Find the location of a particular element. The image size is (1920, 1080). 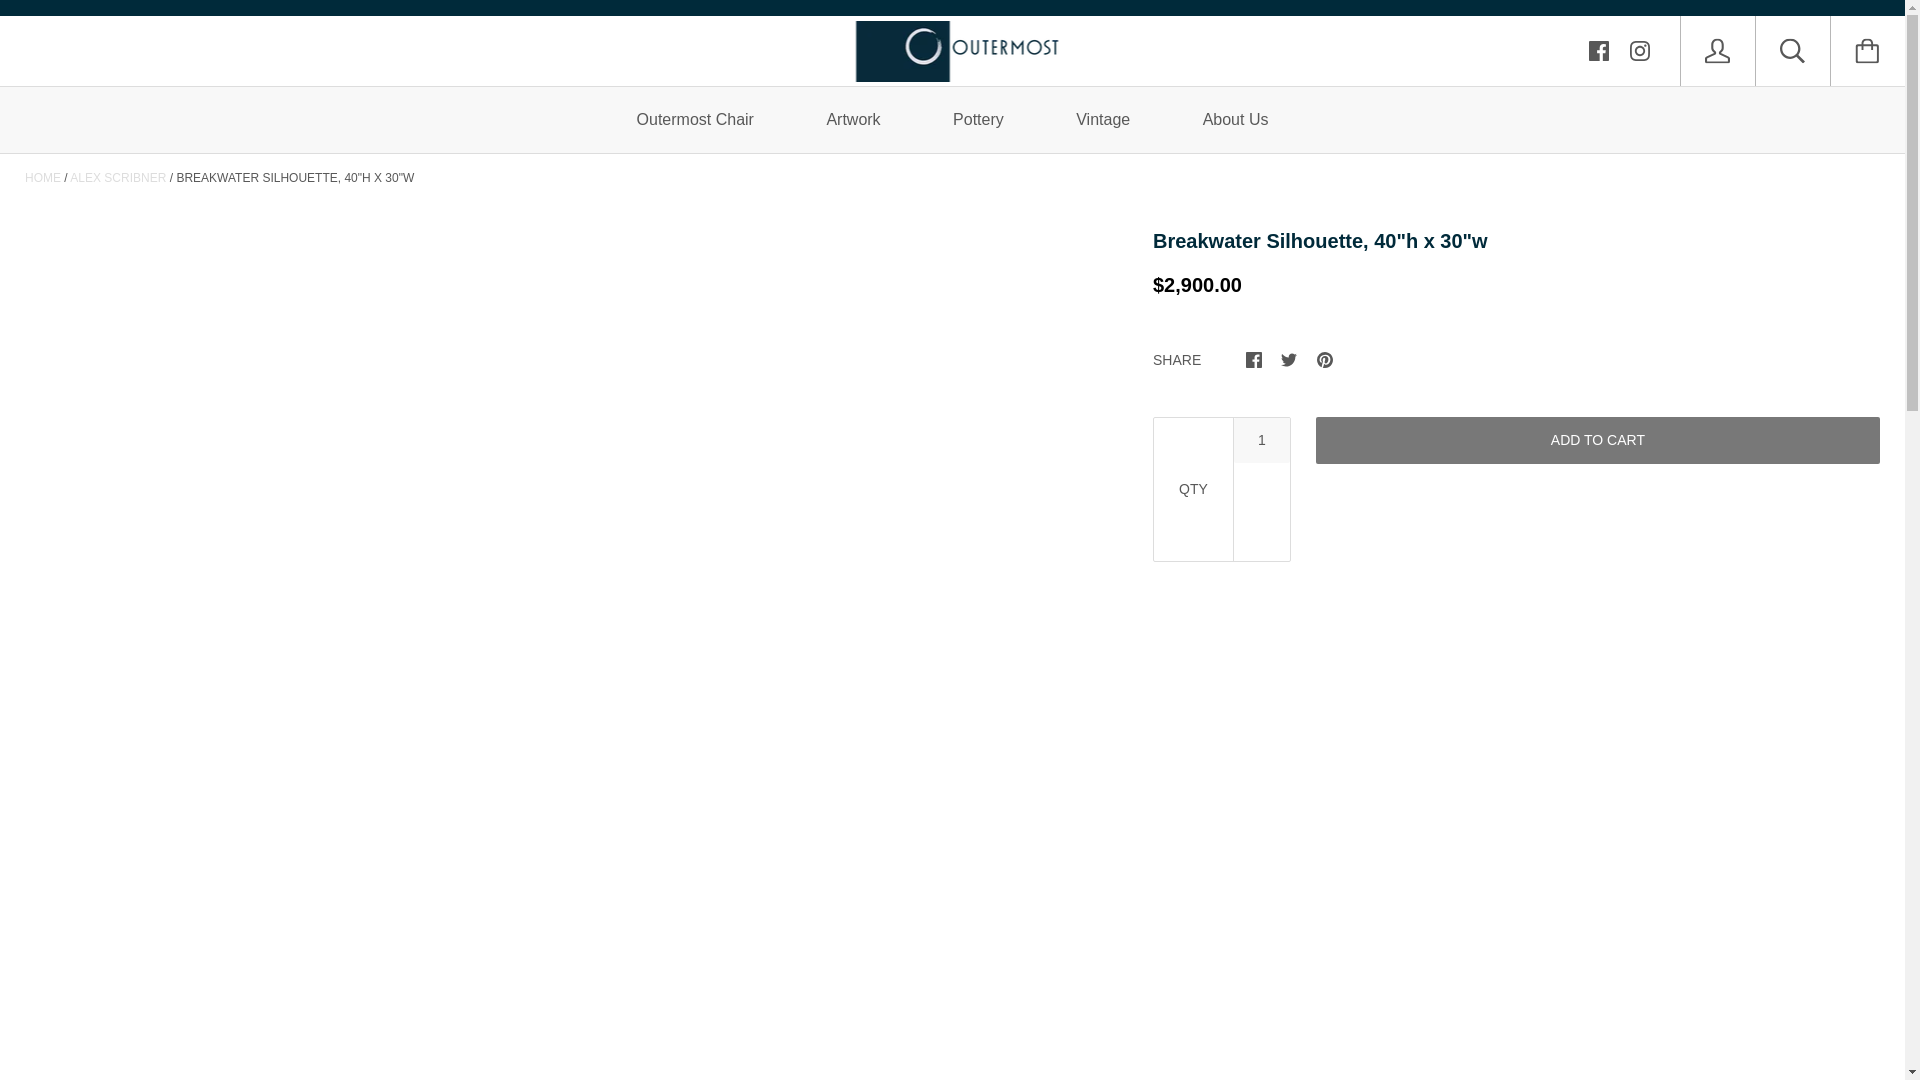

About Us is located at coordinates (1236, 120).